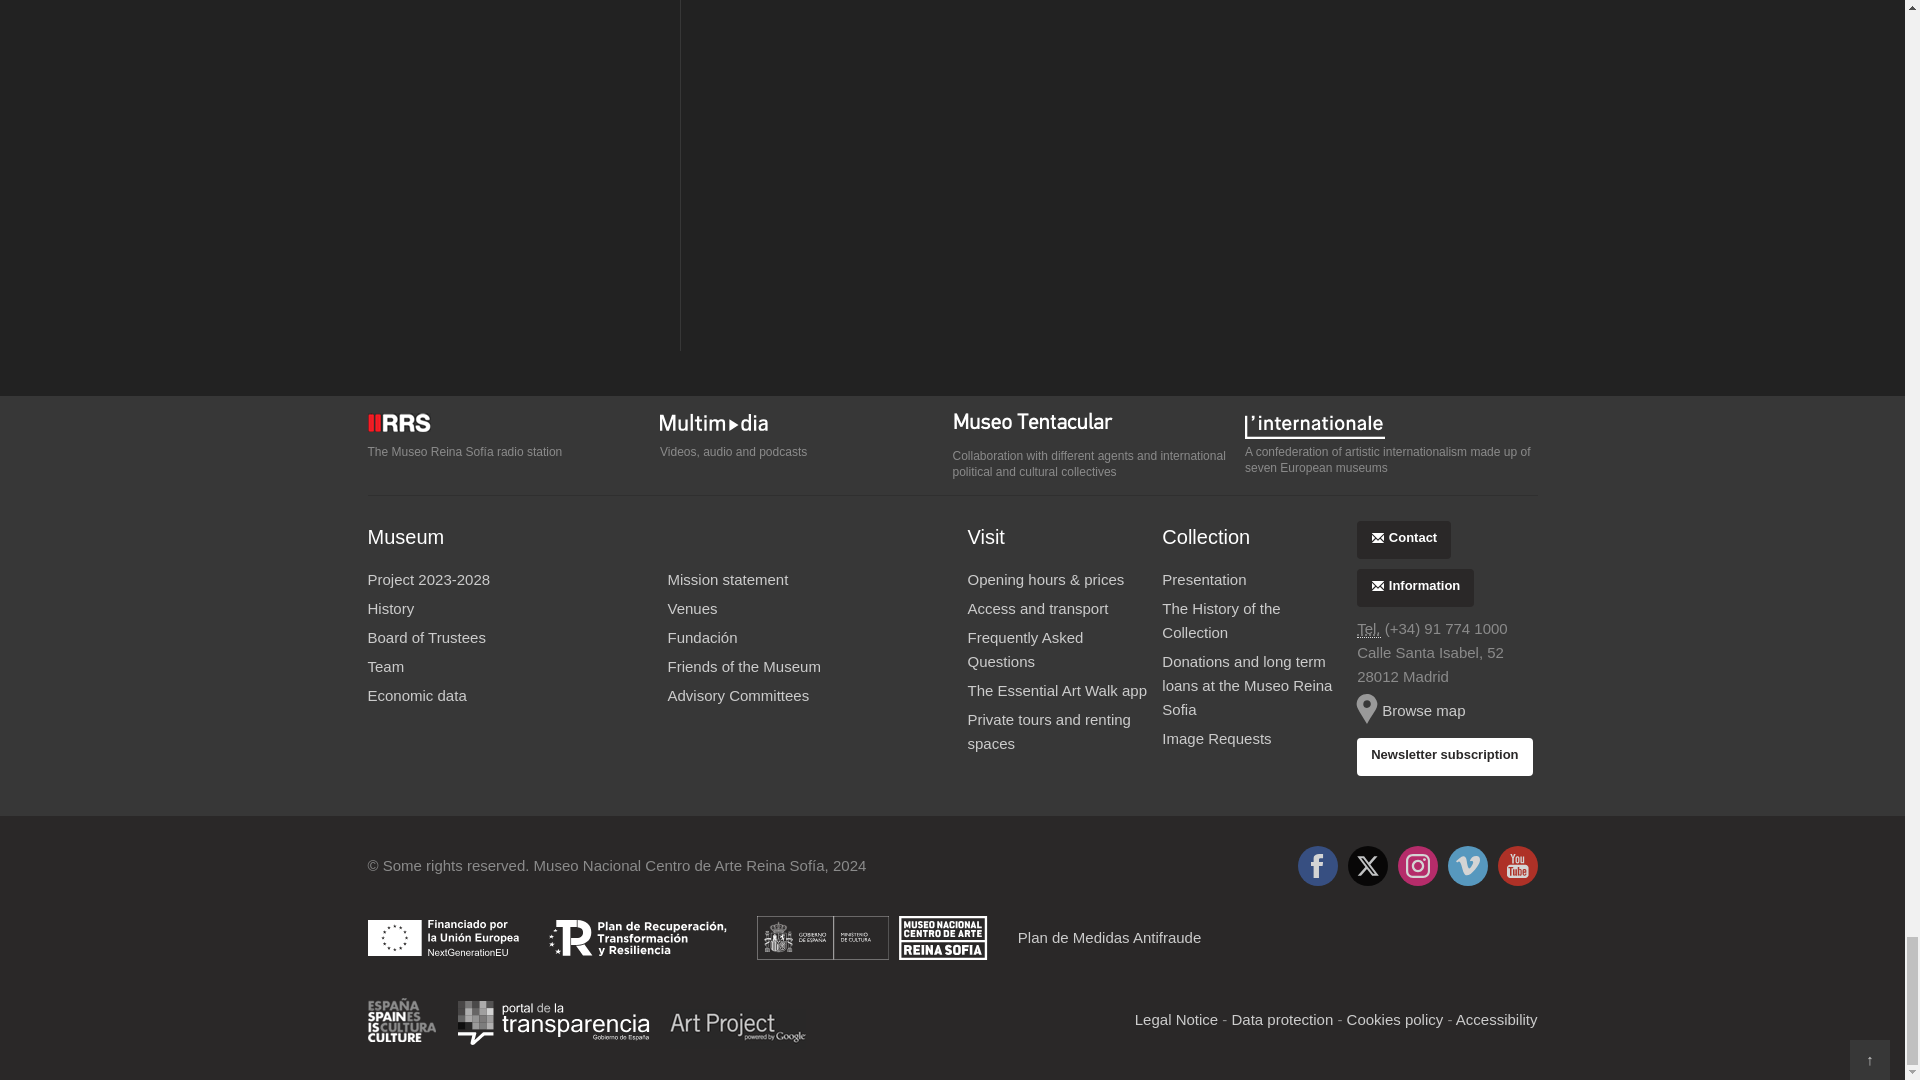 This screenshot has height=1080, width=1920. I want to click on Museo tentacular, so click(1098, 426).